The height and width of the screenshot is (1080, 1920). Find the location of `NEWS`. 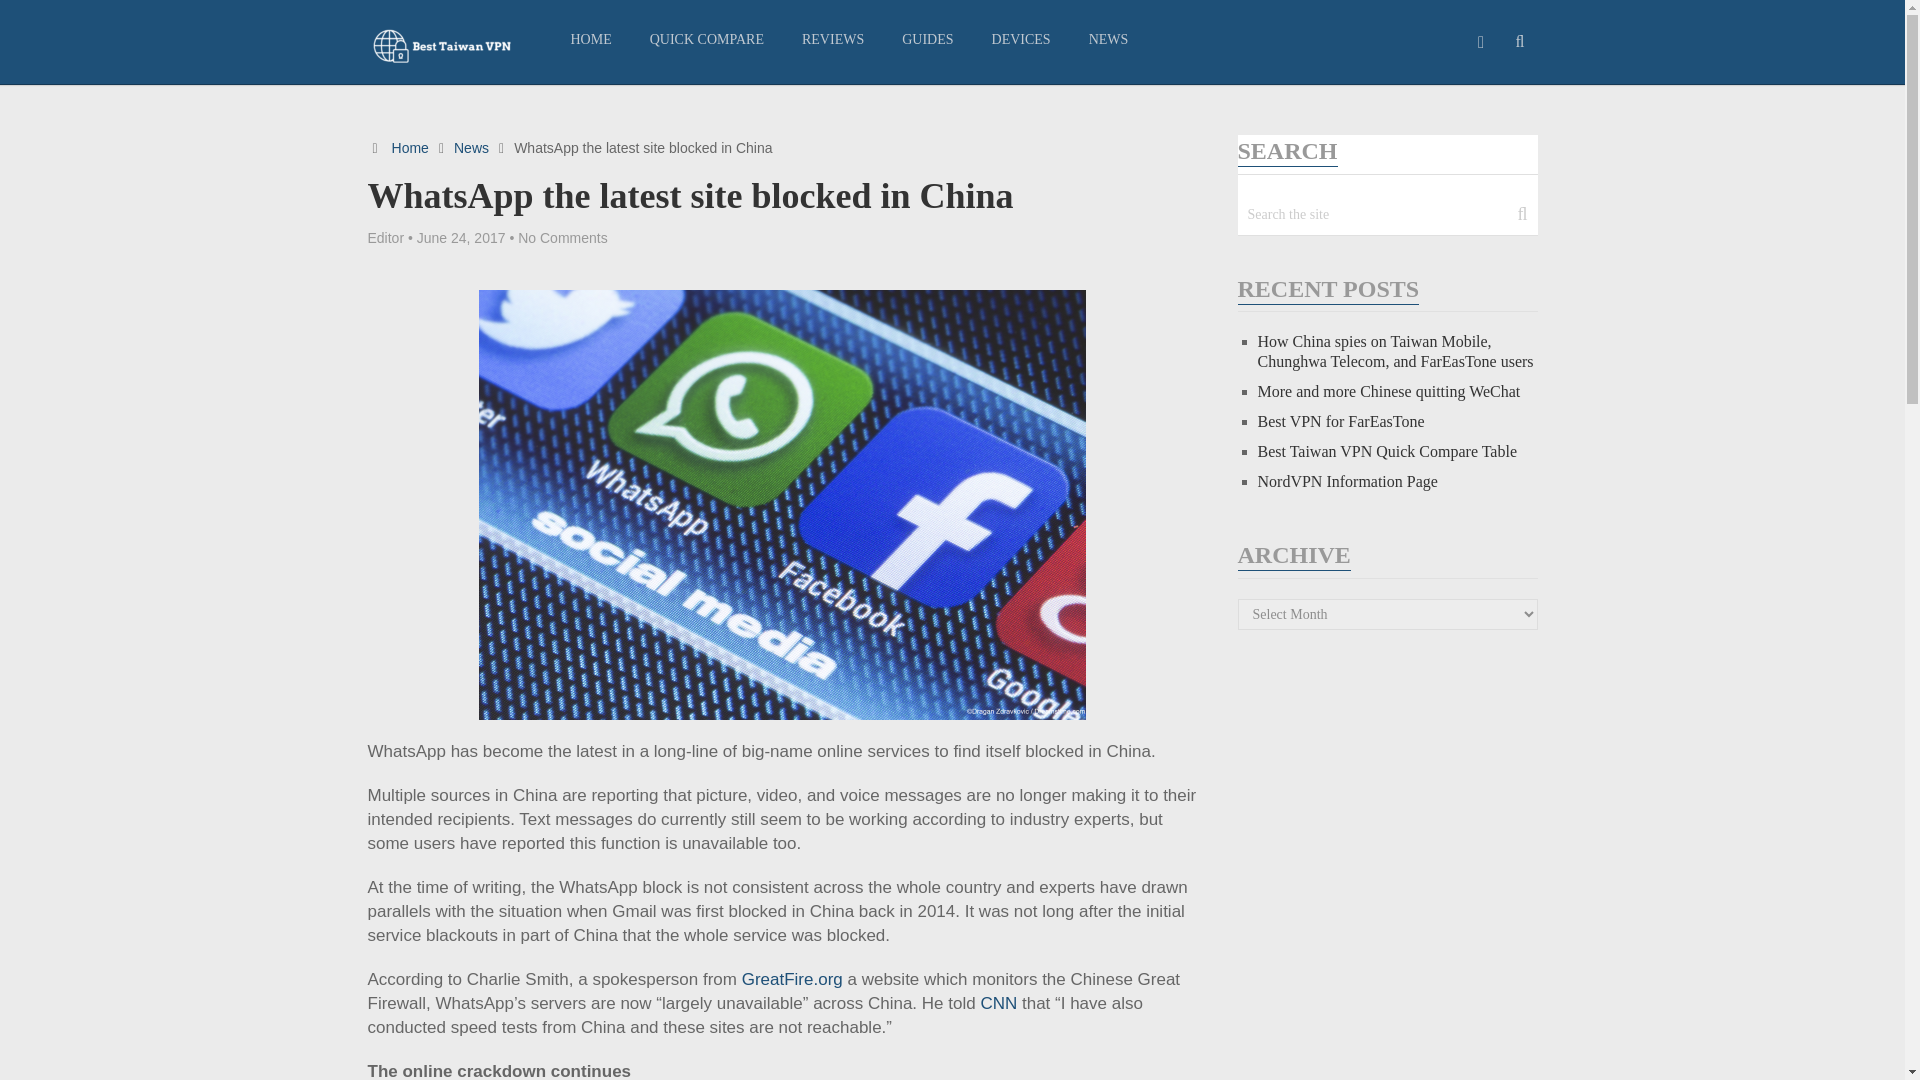

NEWS is located at coordinates (1108, 40).